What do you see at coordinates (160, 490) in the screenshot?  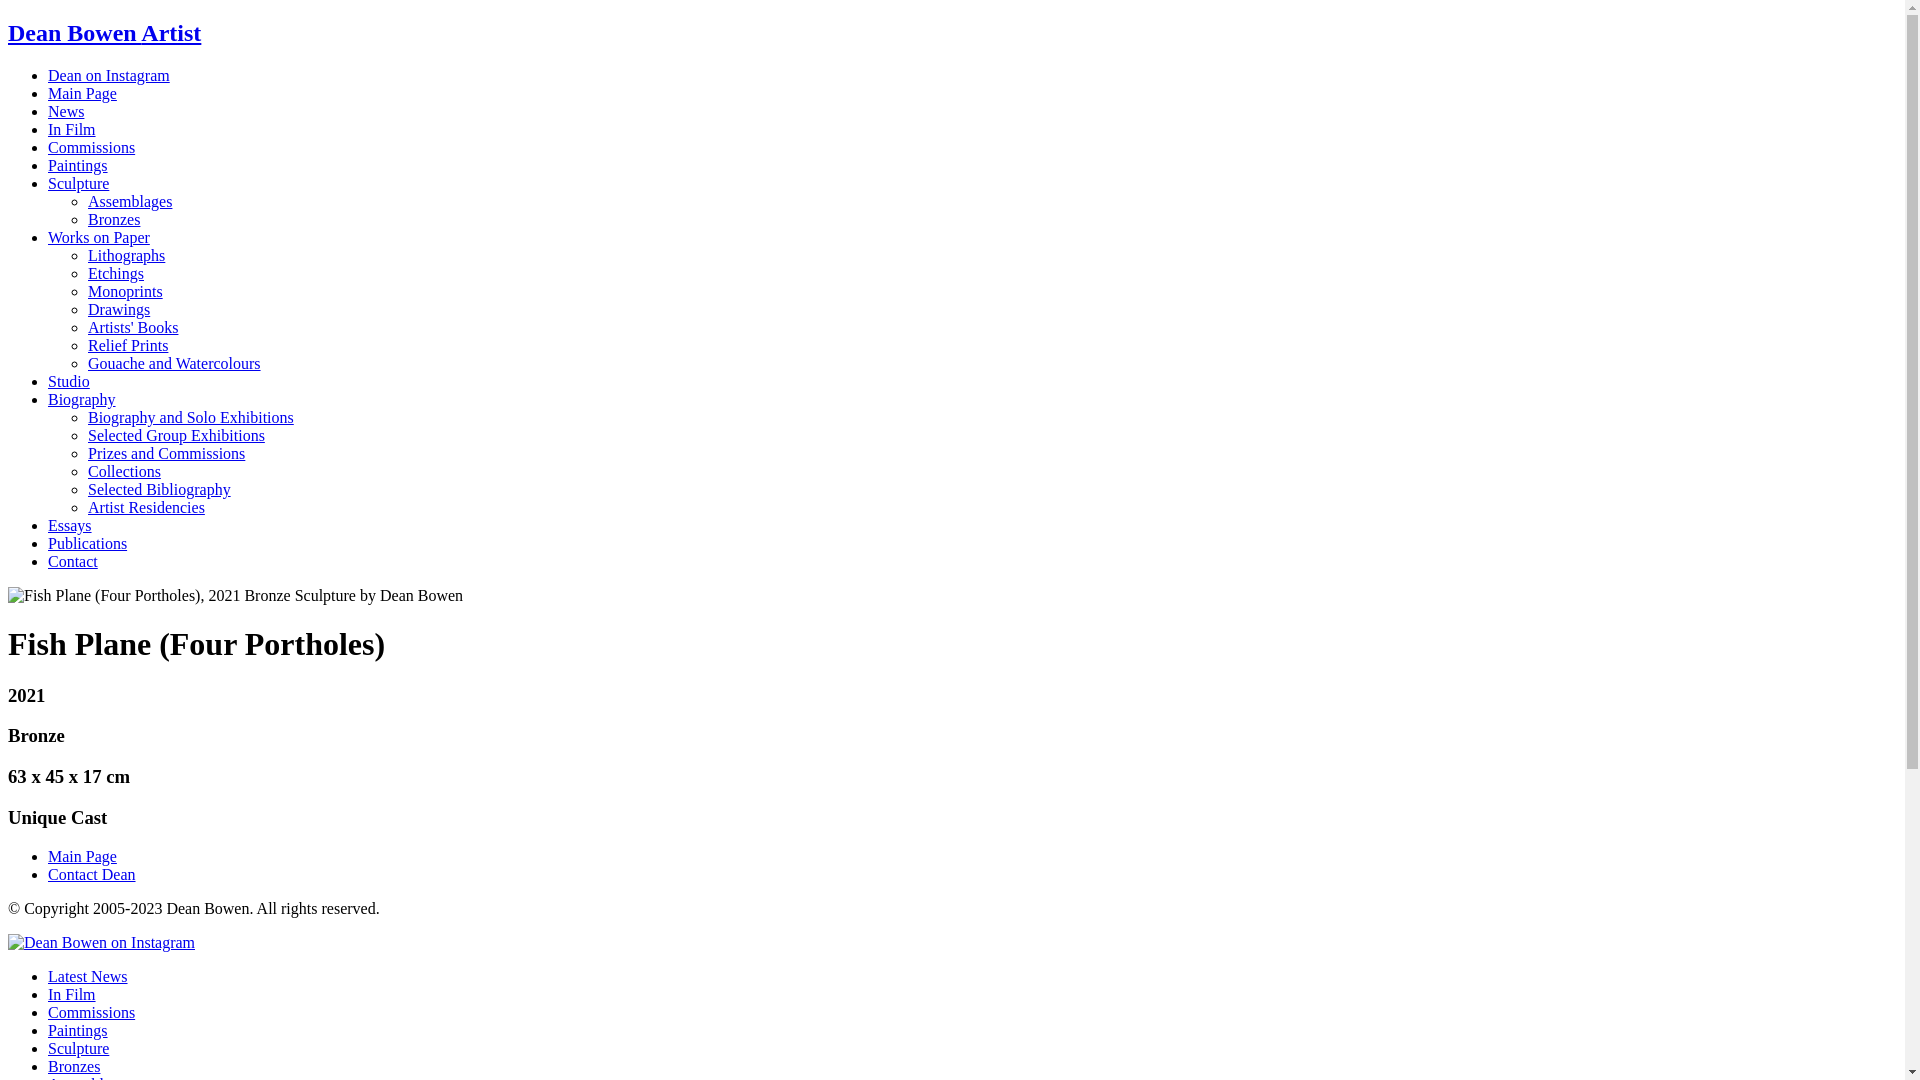 I see `Selected Bibliography` at bounding box center [160, 490].